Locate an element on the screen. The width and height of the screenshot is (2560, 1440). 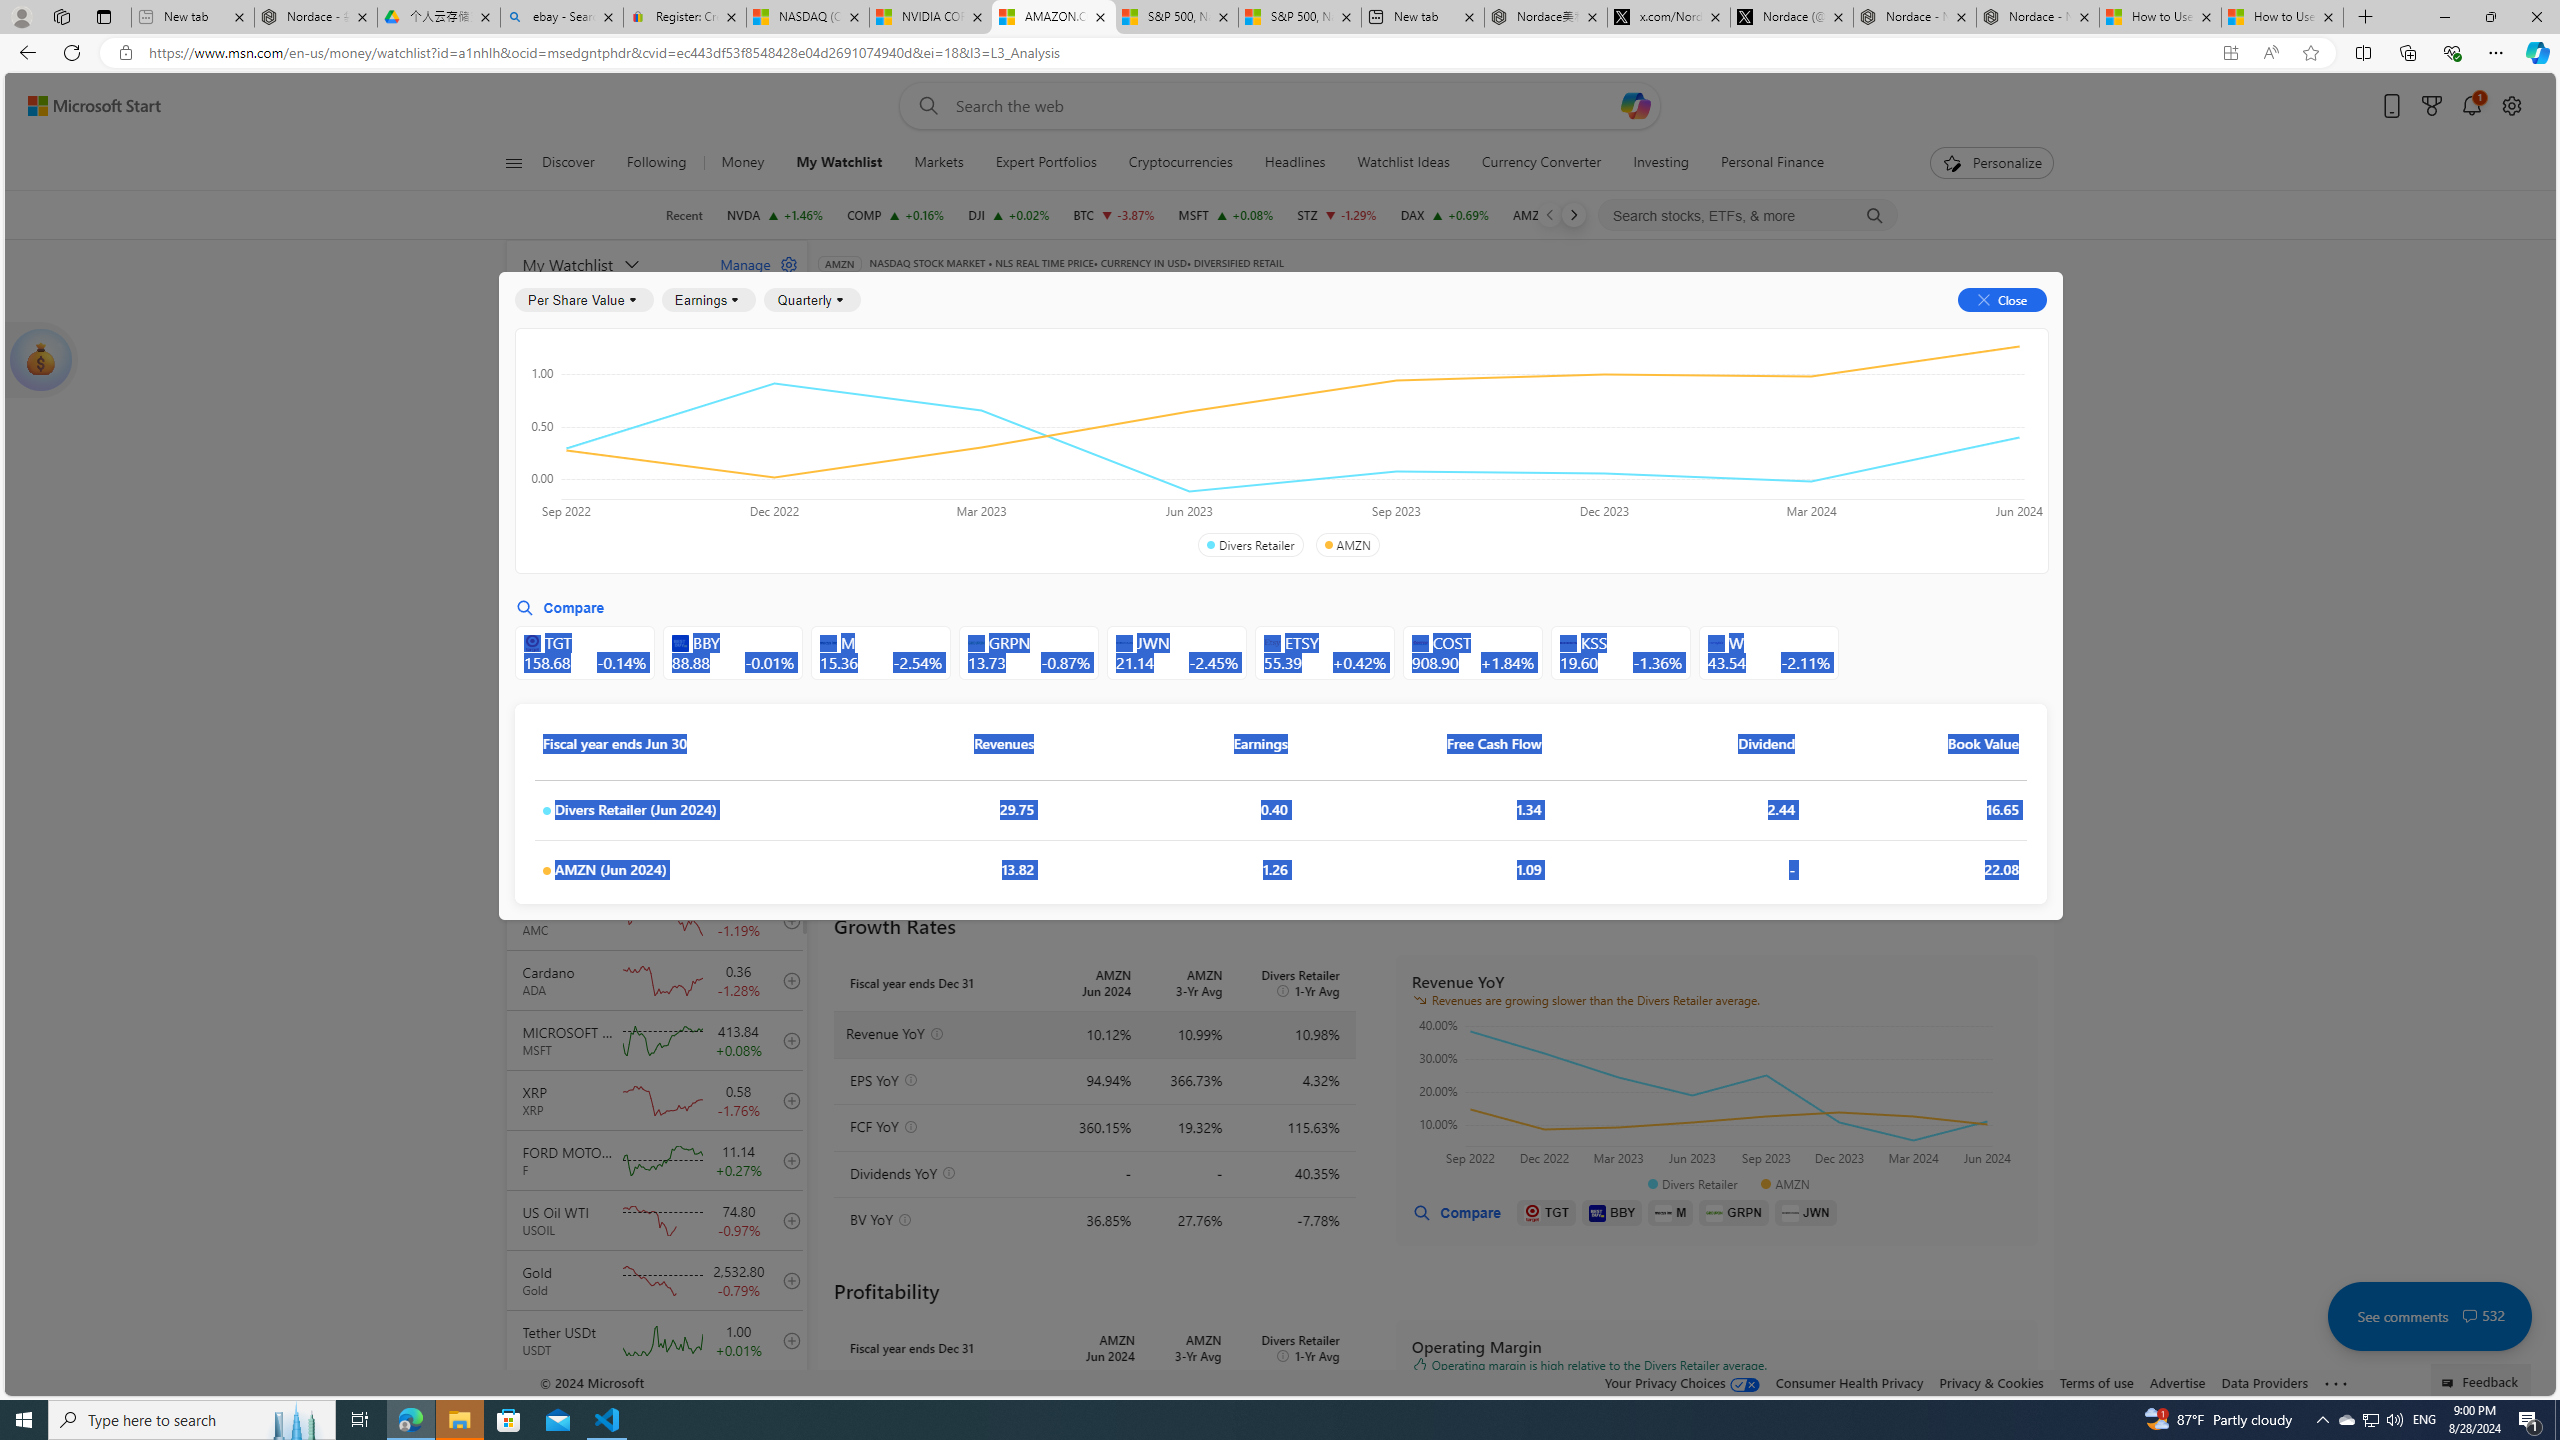
Expert Portfolios is located at coordinates (1046, 163).